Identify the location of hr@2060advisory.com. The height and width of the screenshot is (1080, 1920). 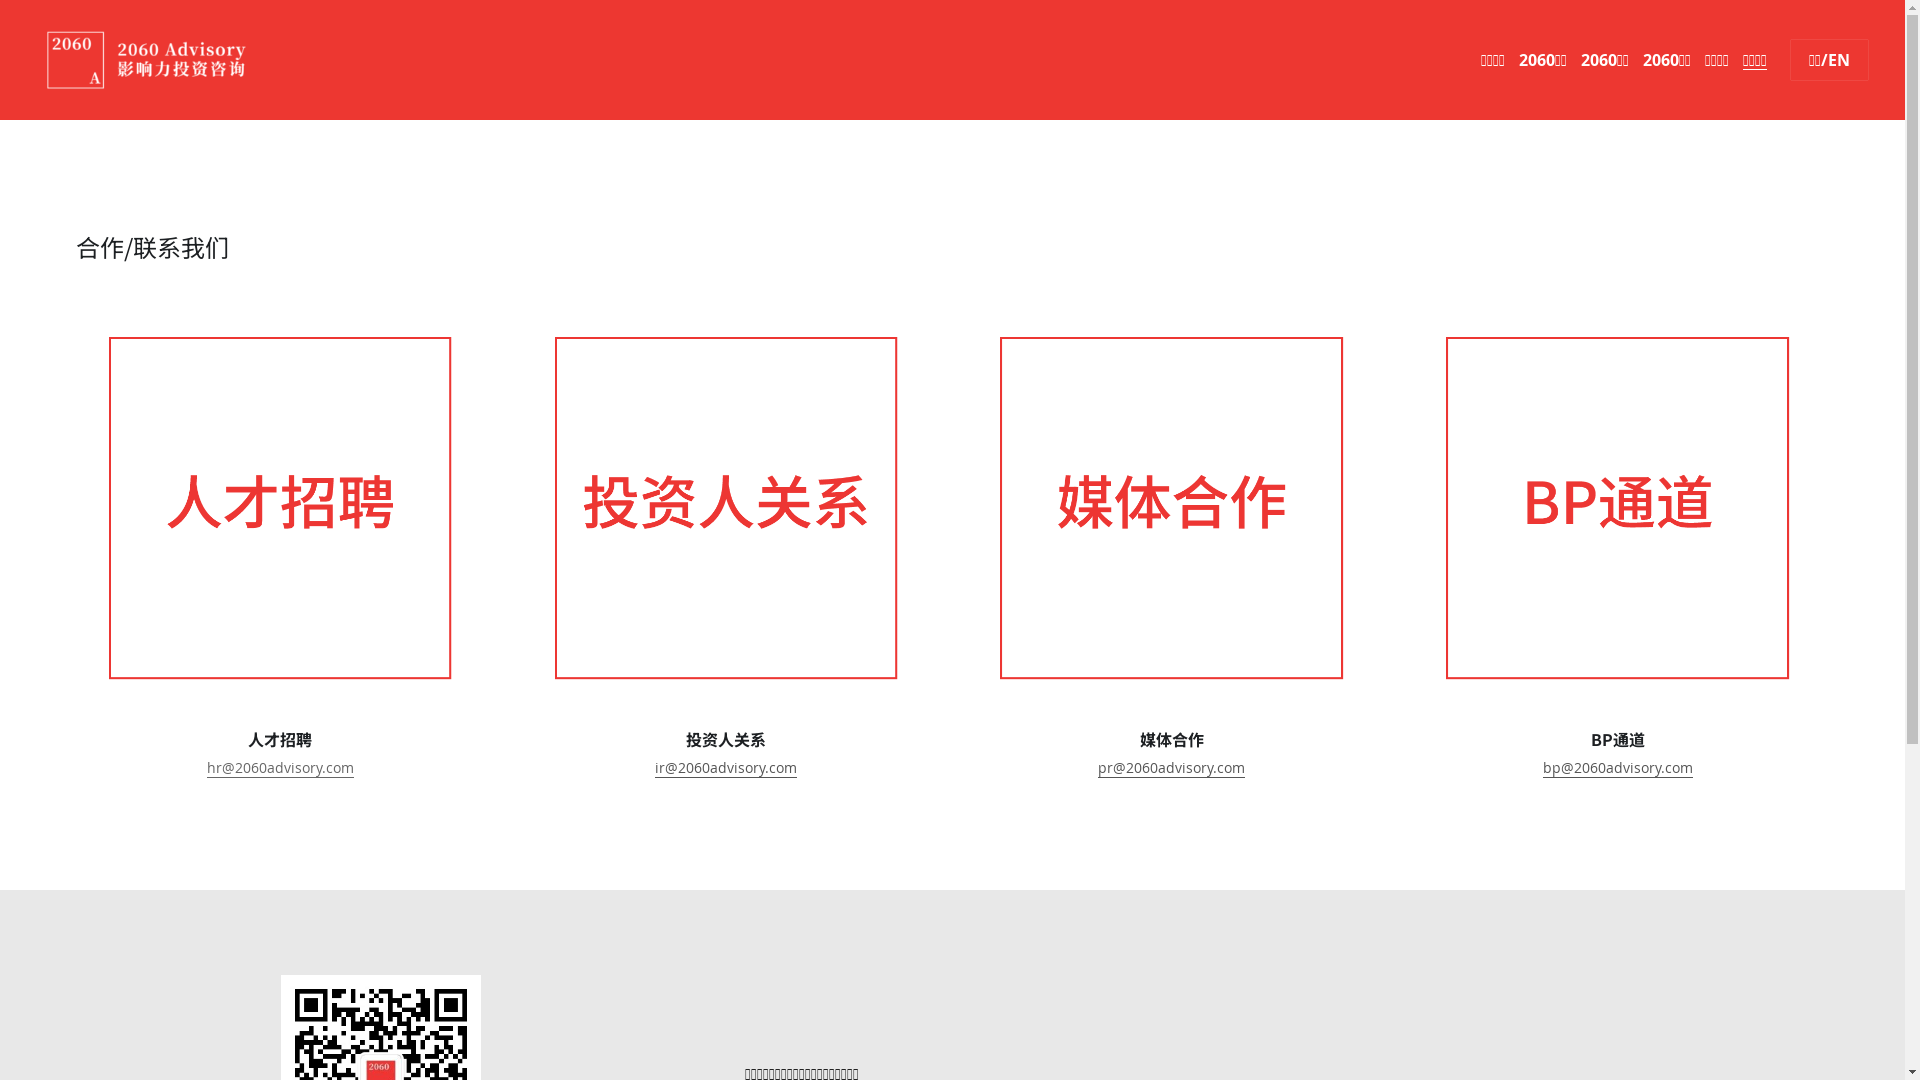
(280, 768).